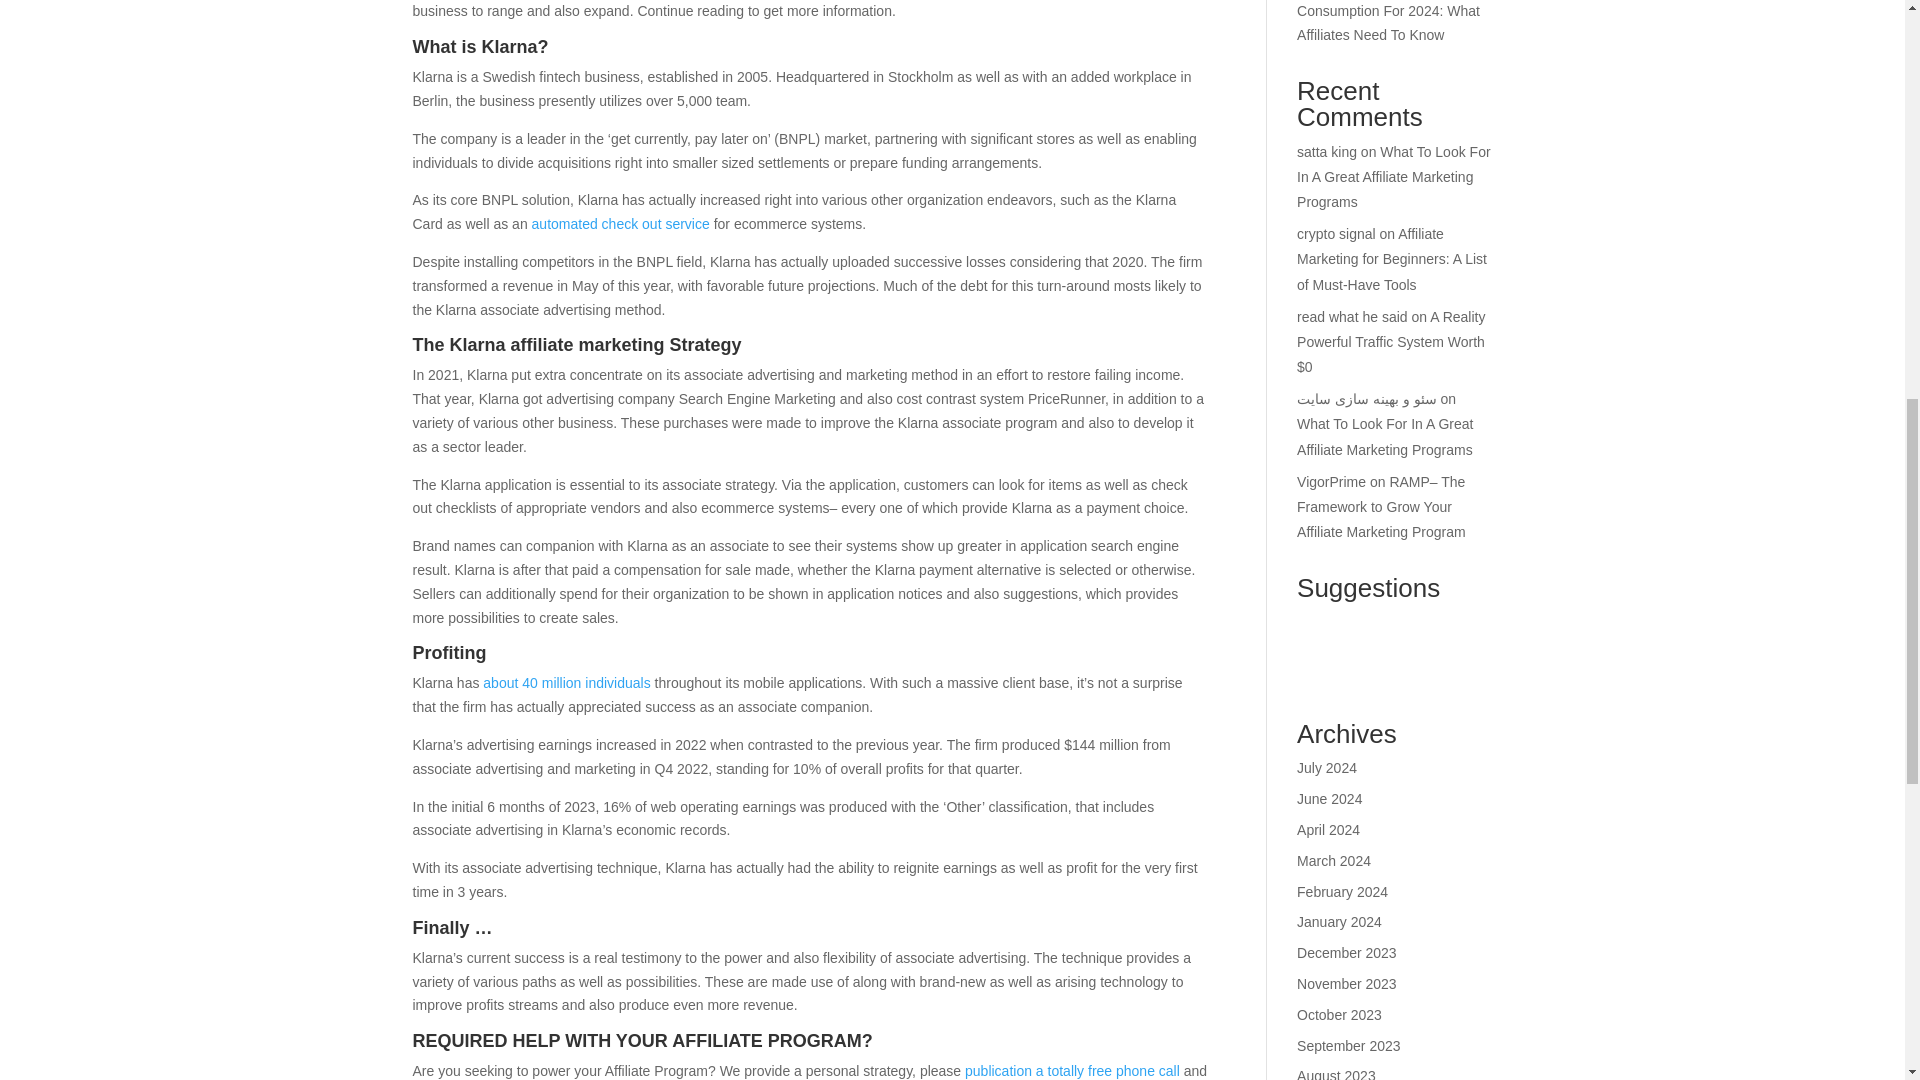  What do you see at coordinates (1336, 233) in the screenshot?
I see `crypto signal` at bounding box center [1336, 233].